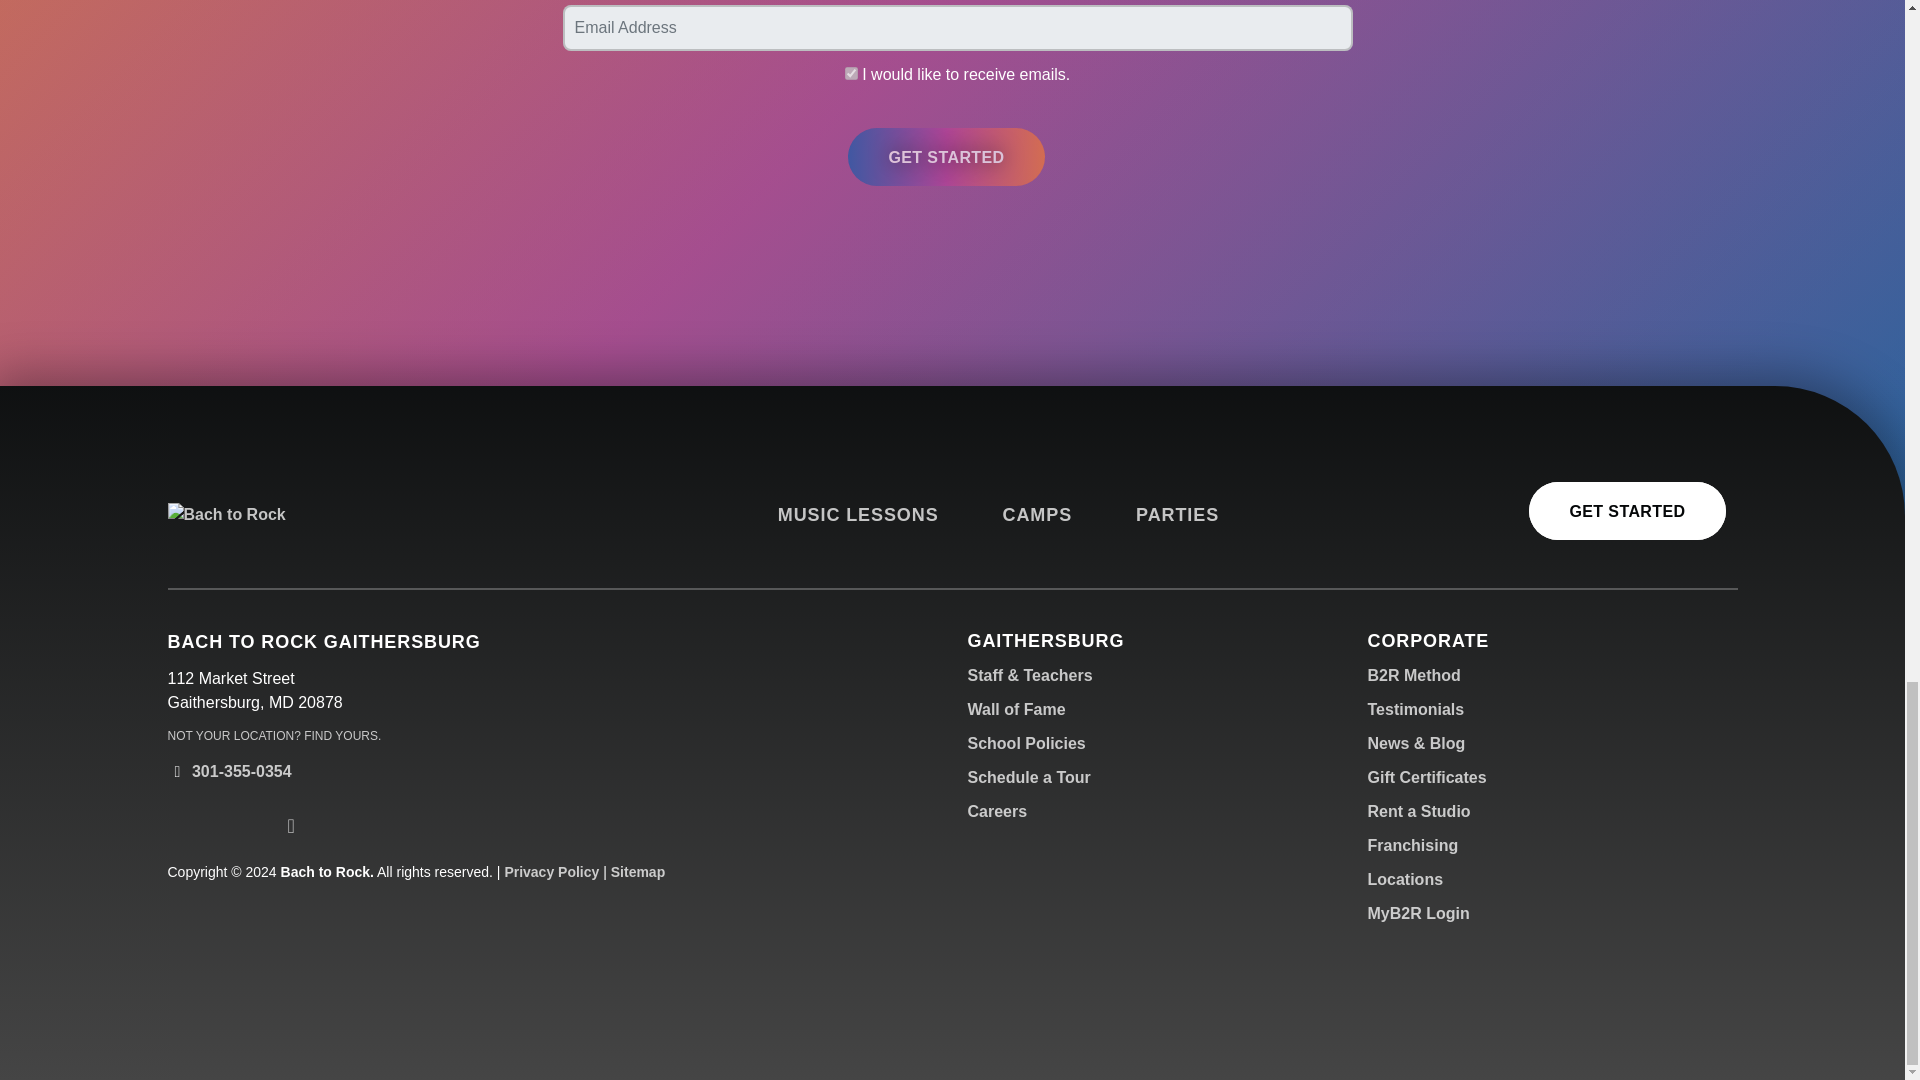  I want to click on one, so click(851, 72).